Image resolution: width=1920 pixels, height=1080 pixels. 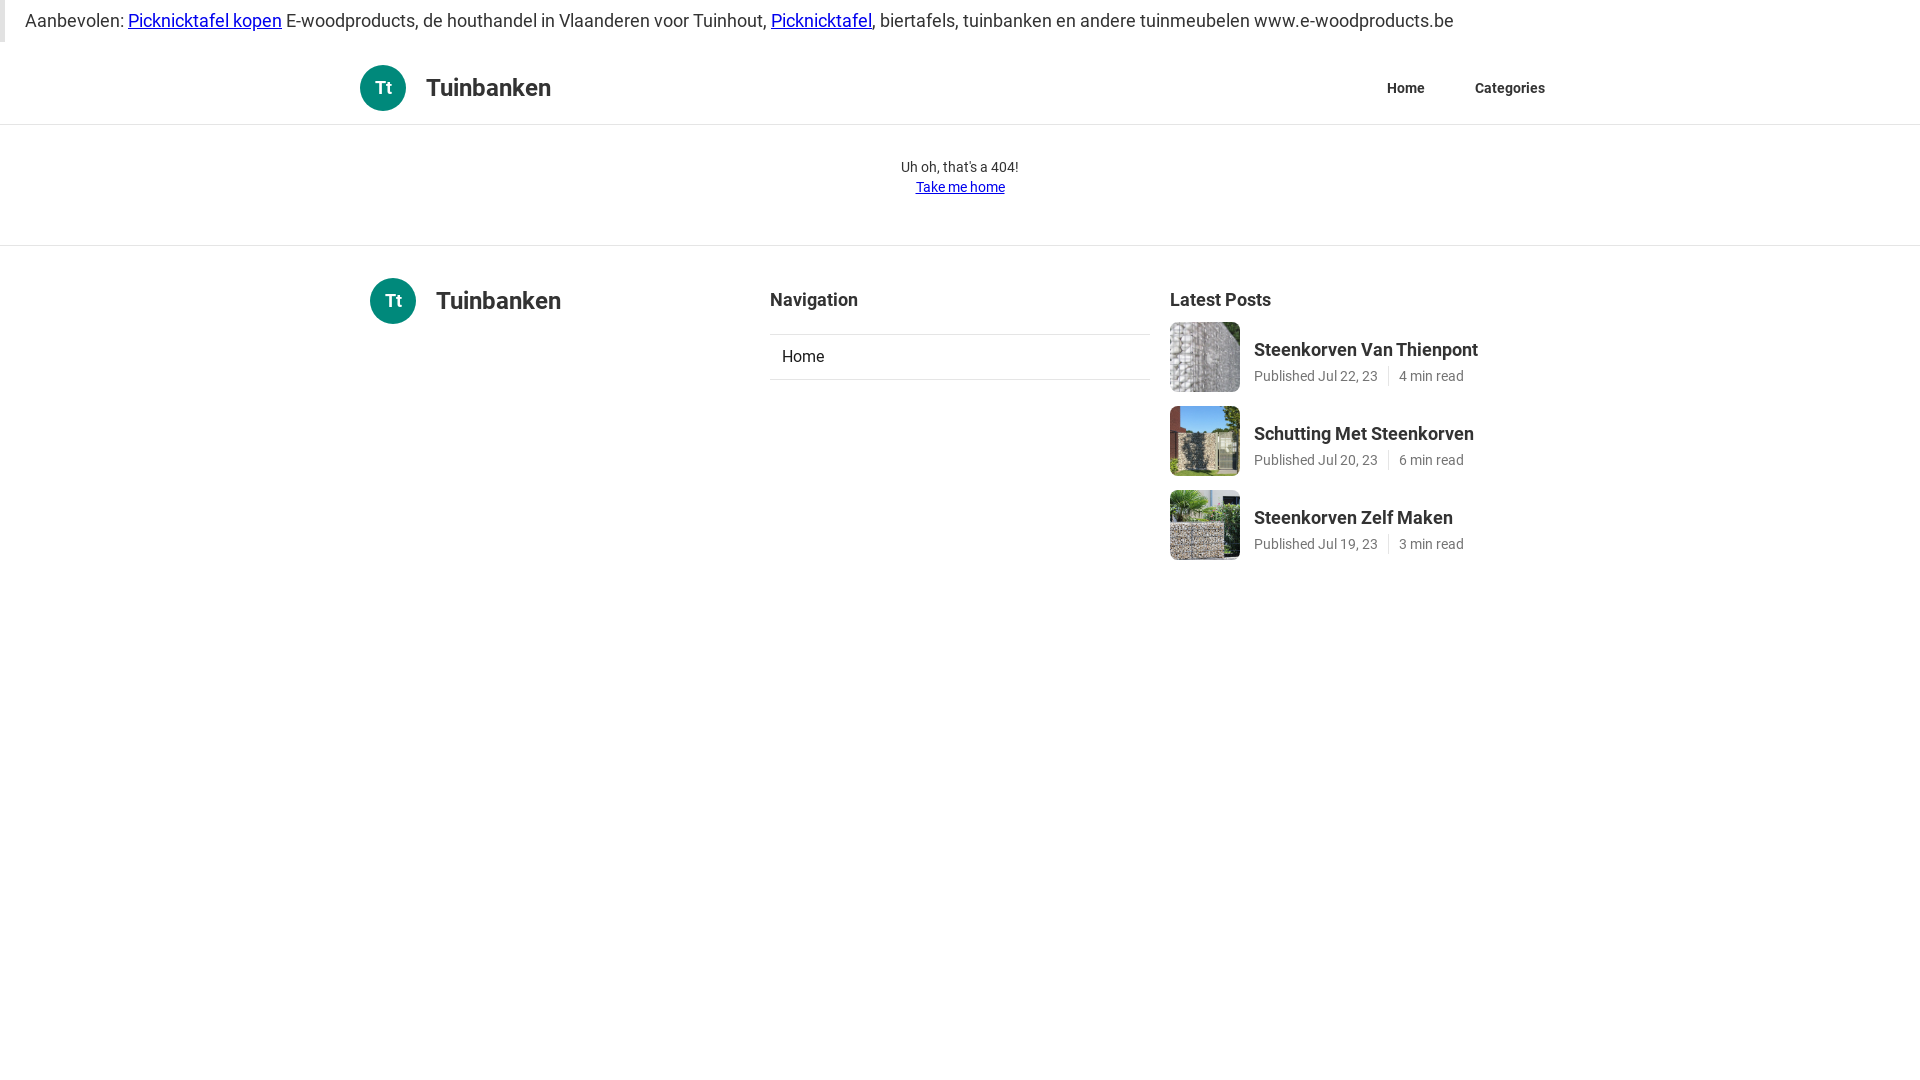 What do you see at coordinates (1402, 518) in the screenshot?
I see `Steenkorven Zelf Maken` at bounding box center [1402, 518].